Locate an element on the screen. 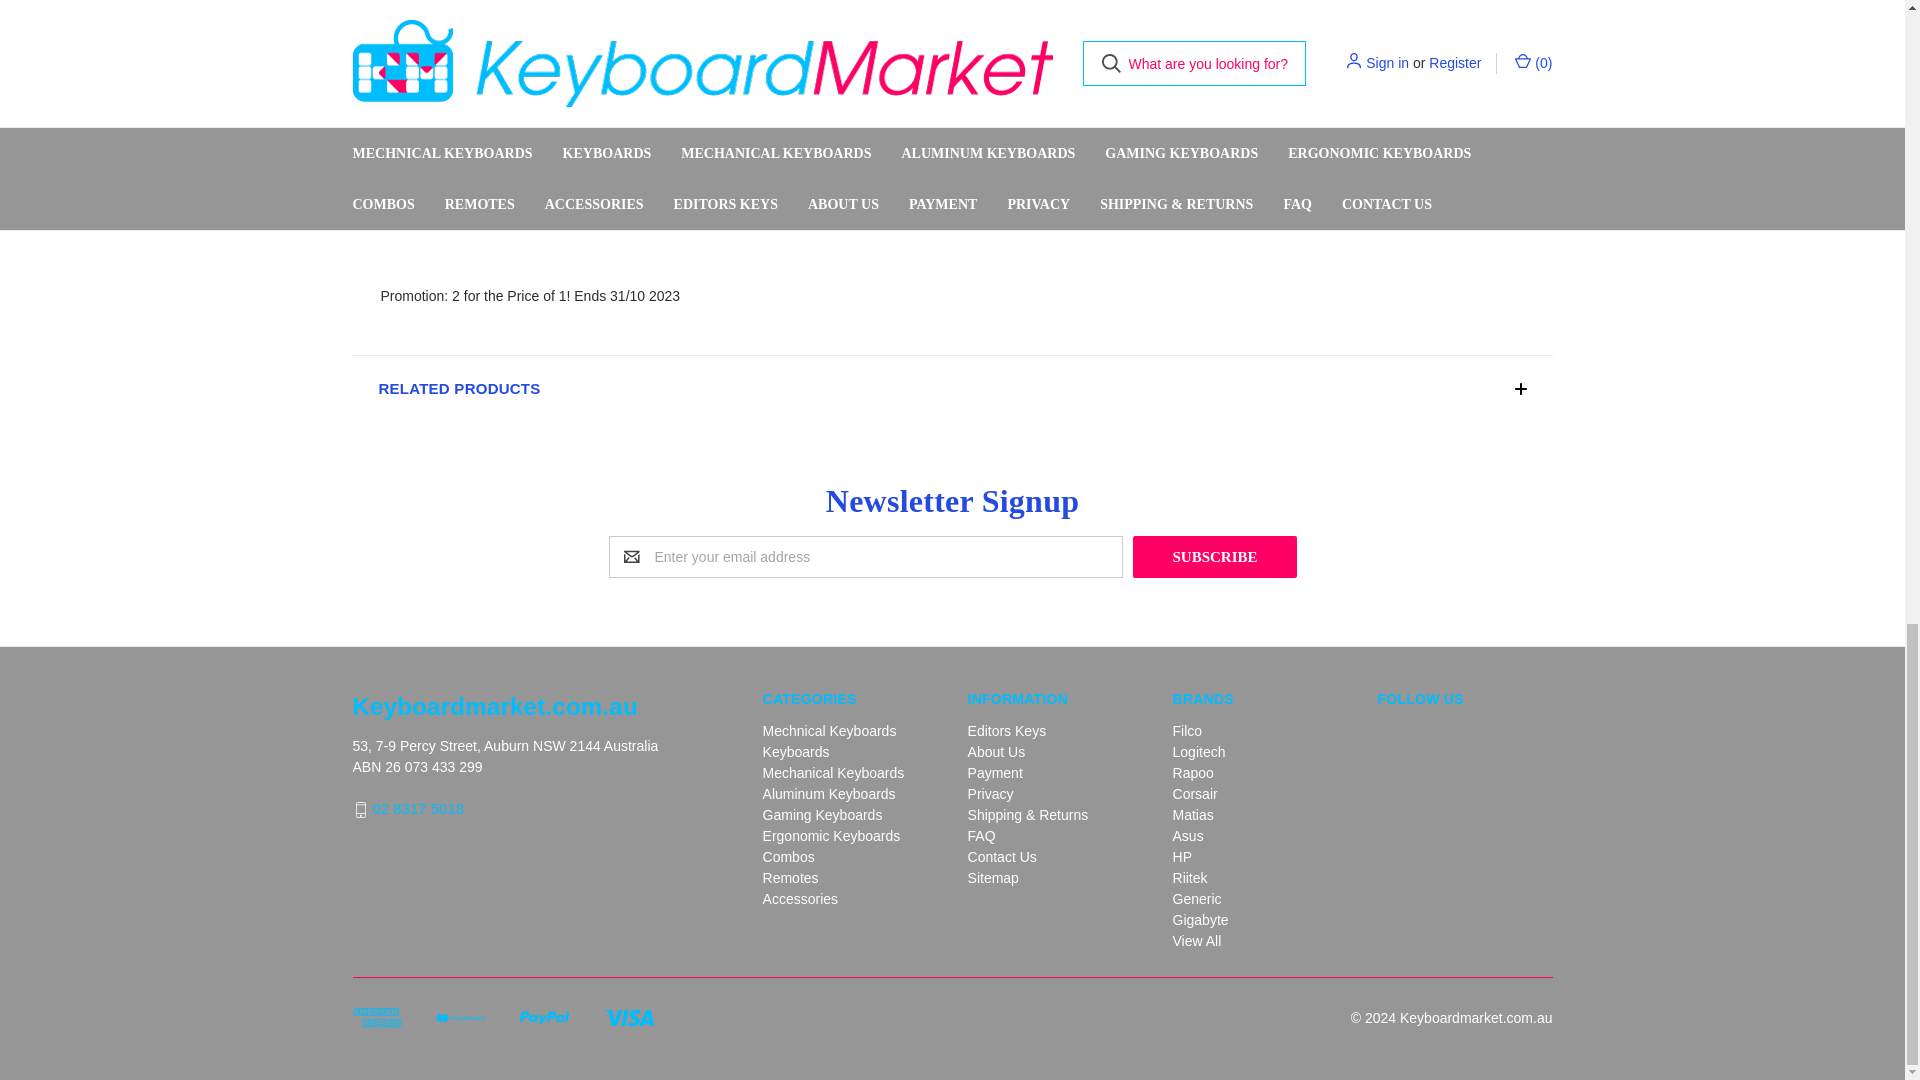  Subscribe is located at coordinates (1214, 556).